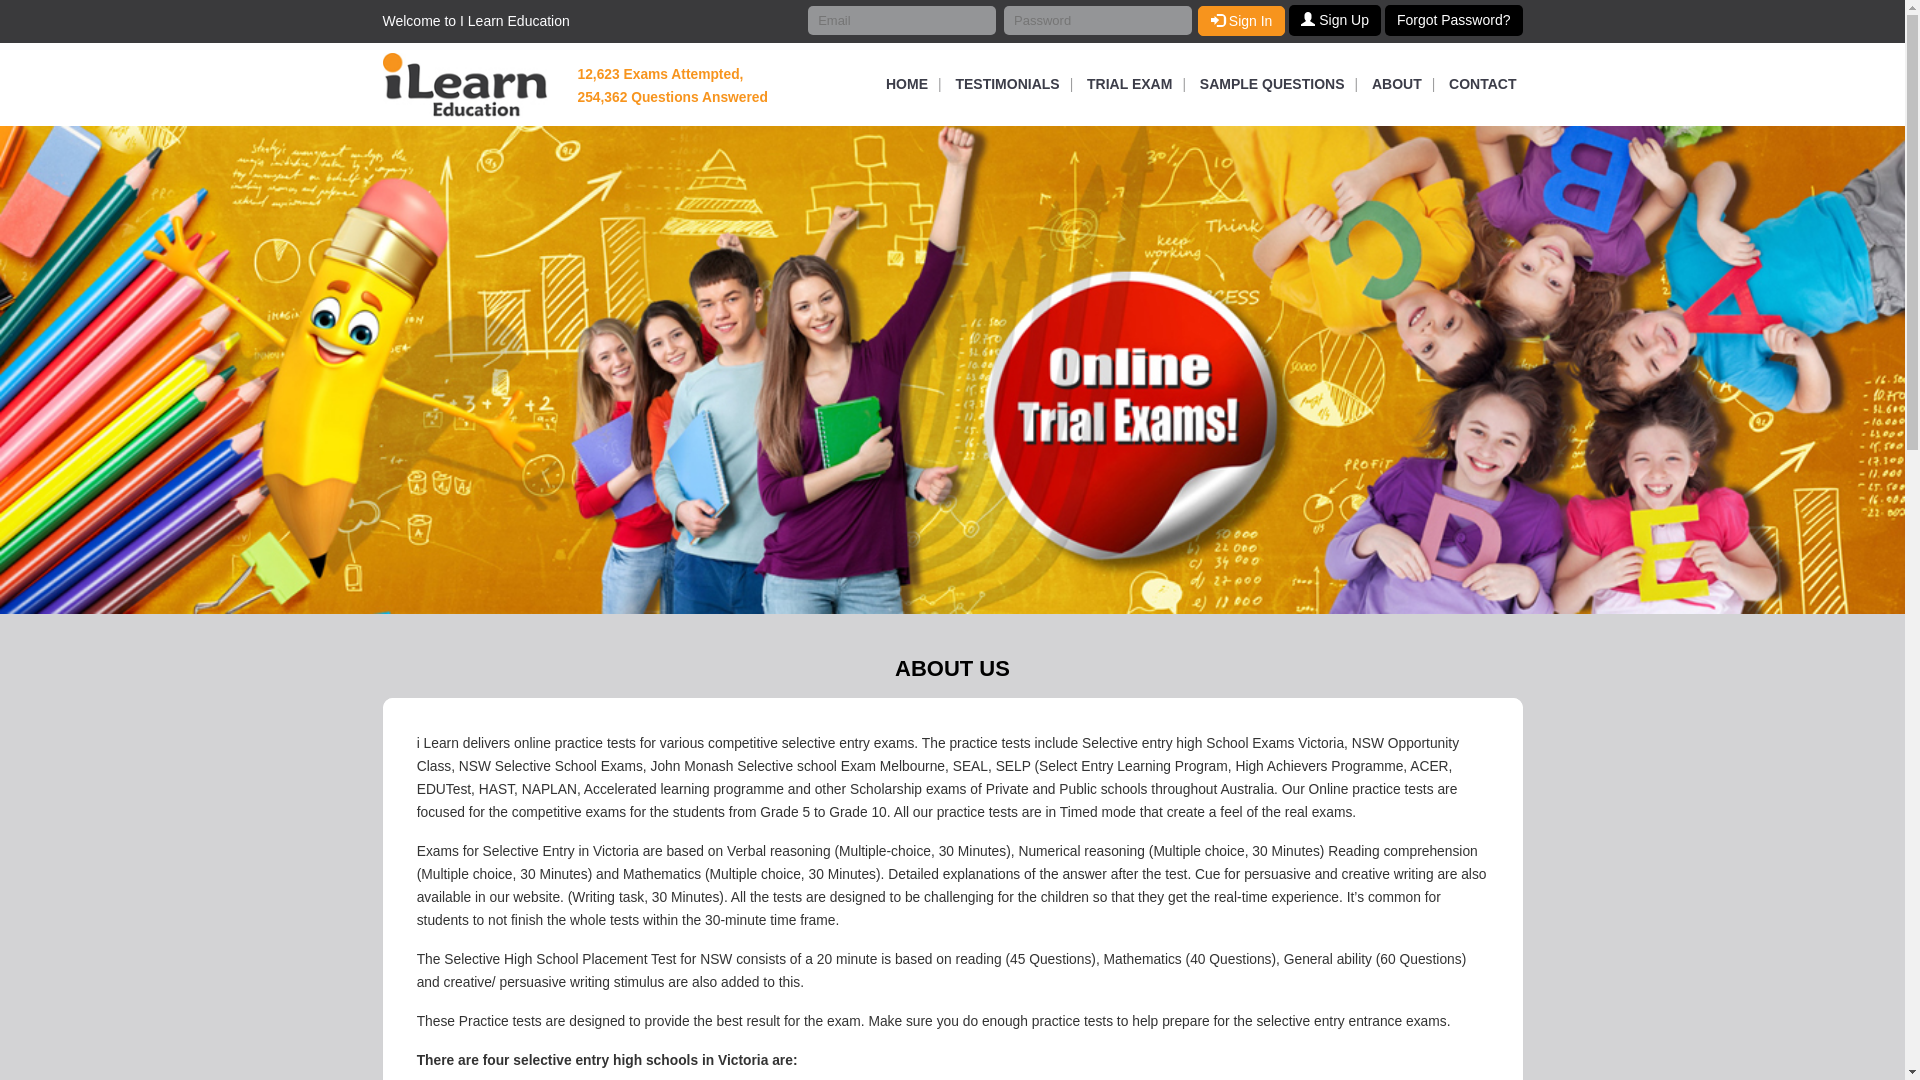 The height and width of the screenshot is (1080, 1920). I want to click on CONTACT, so click(1478, 84).